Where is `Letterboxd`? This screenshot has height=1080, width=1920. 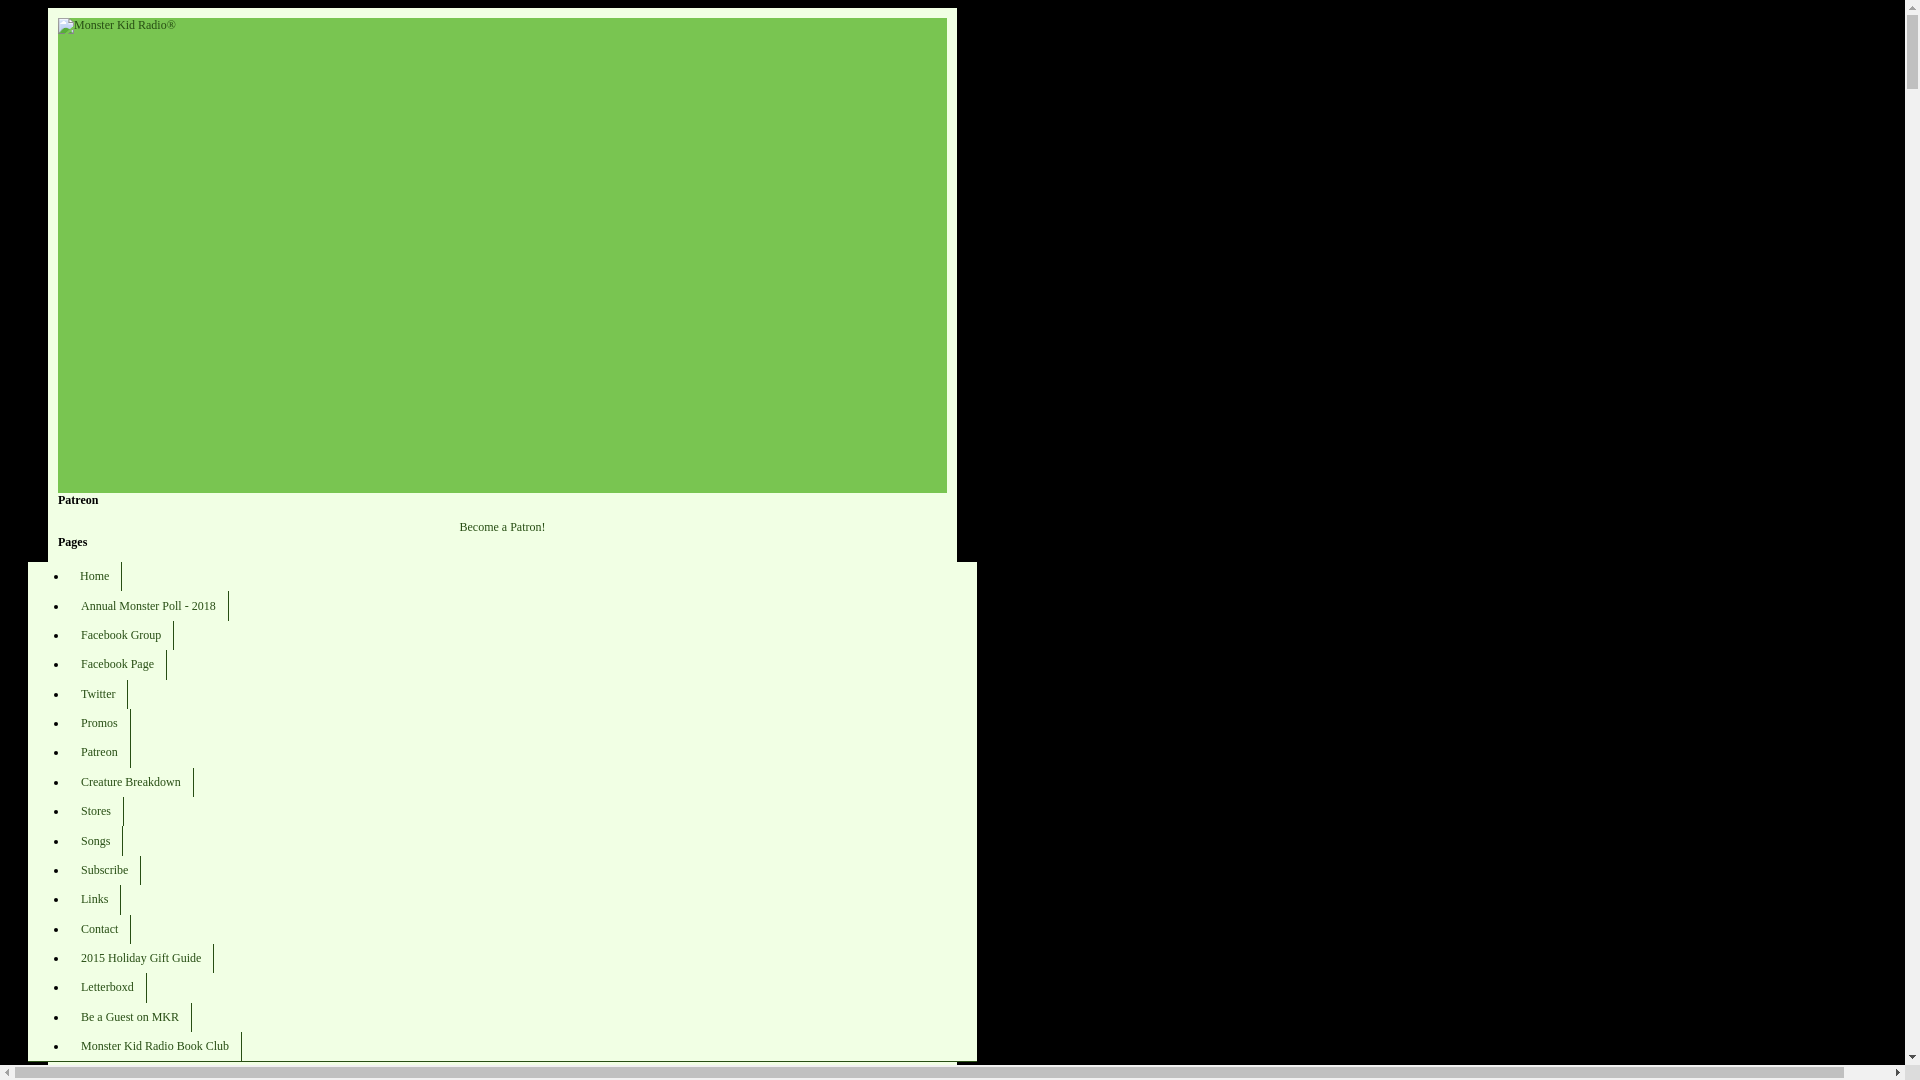
Letterboxd is located at coordinates (107, 988).